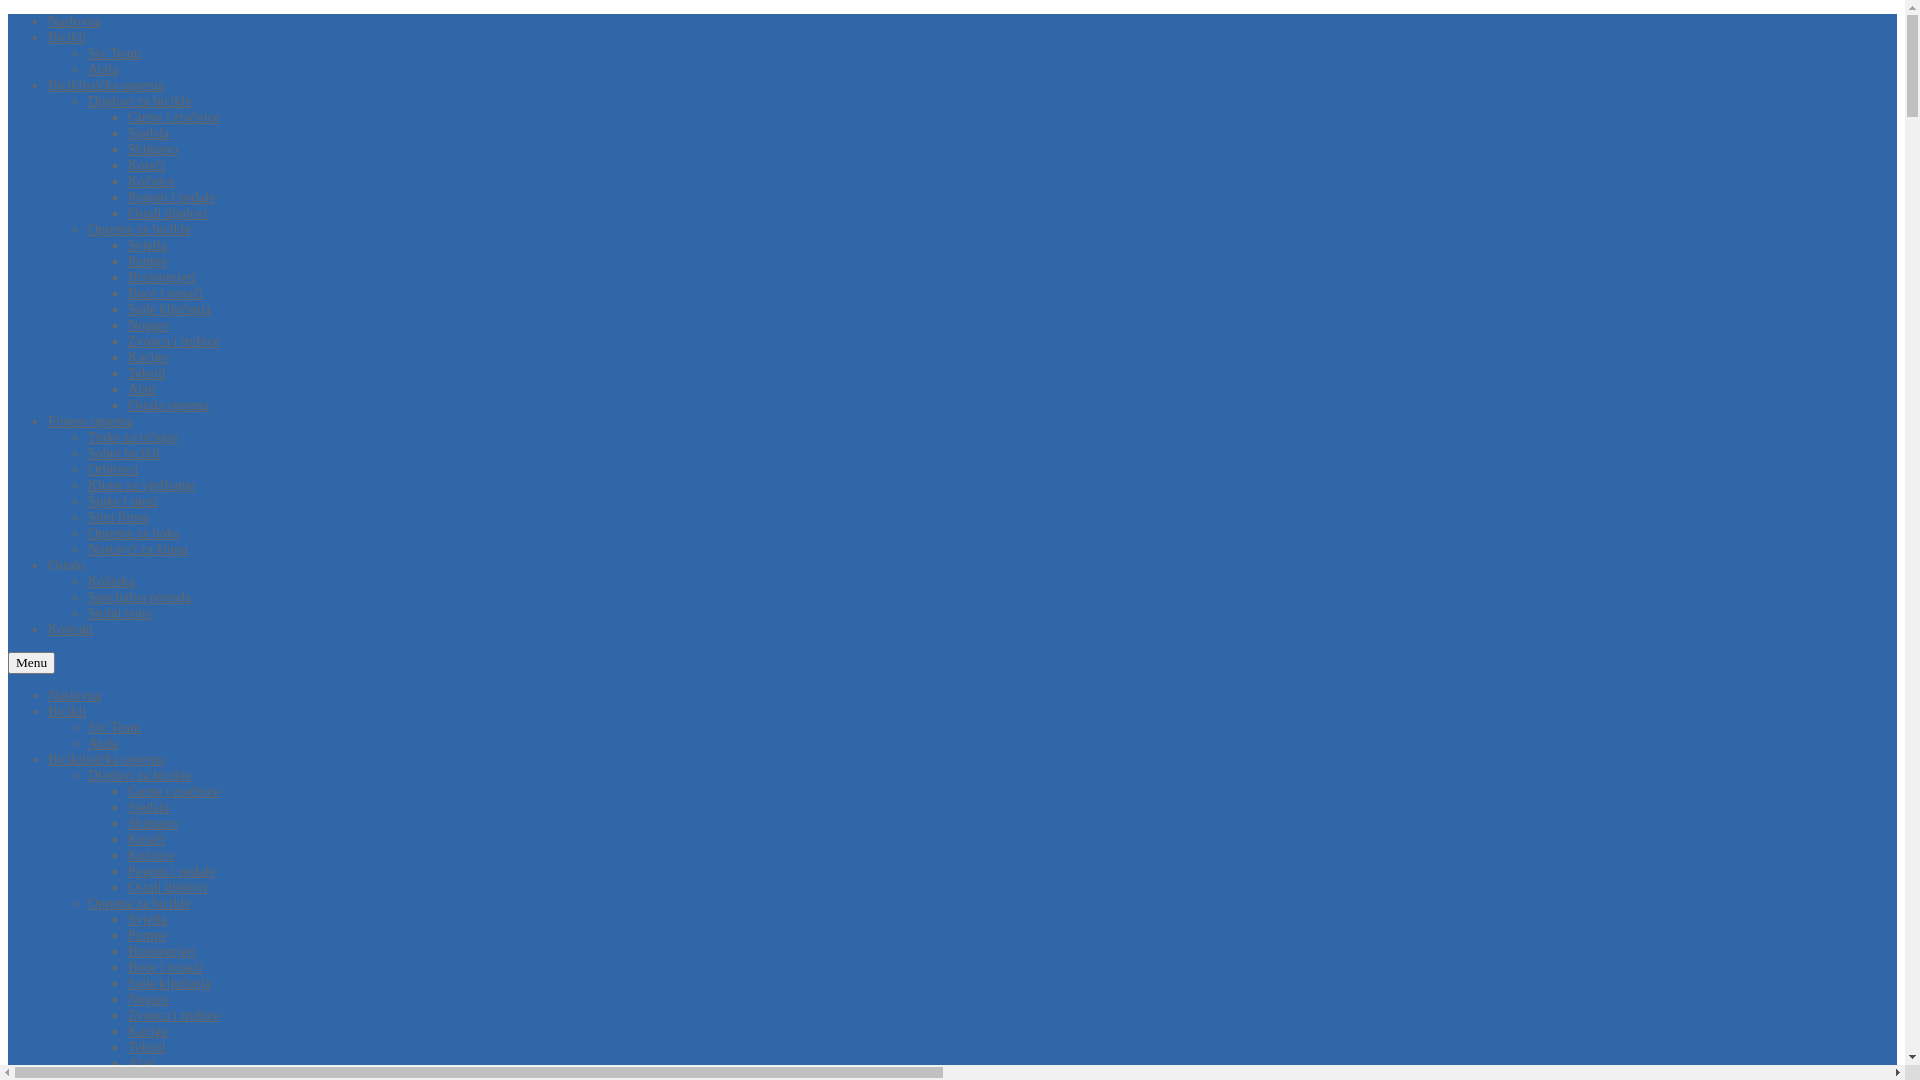 The width and height of the screenshot is (1920, 1080). What do you see at coordinates (74, 22) in the screenshot?
I see `Naslovna` at bounding box center [74, 22].